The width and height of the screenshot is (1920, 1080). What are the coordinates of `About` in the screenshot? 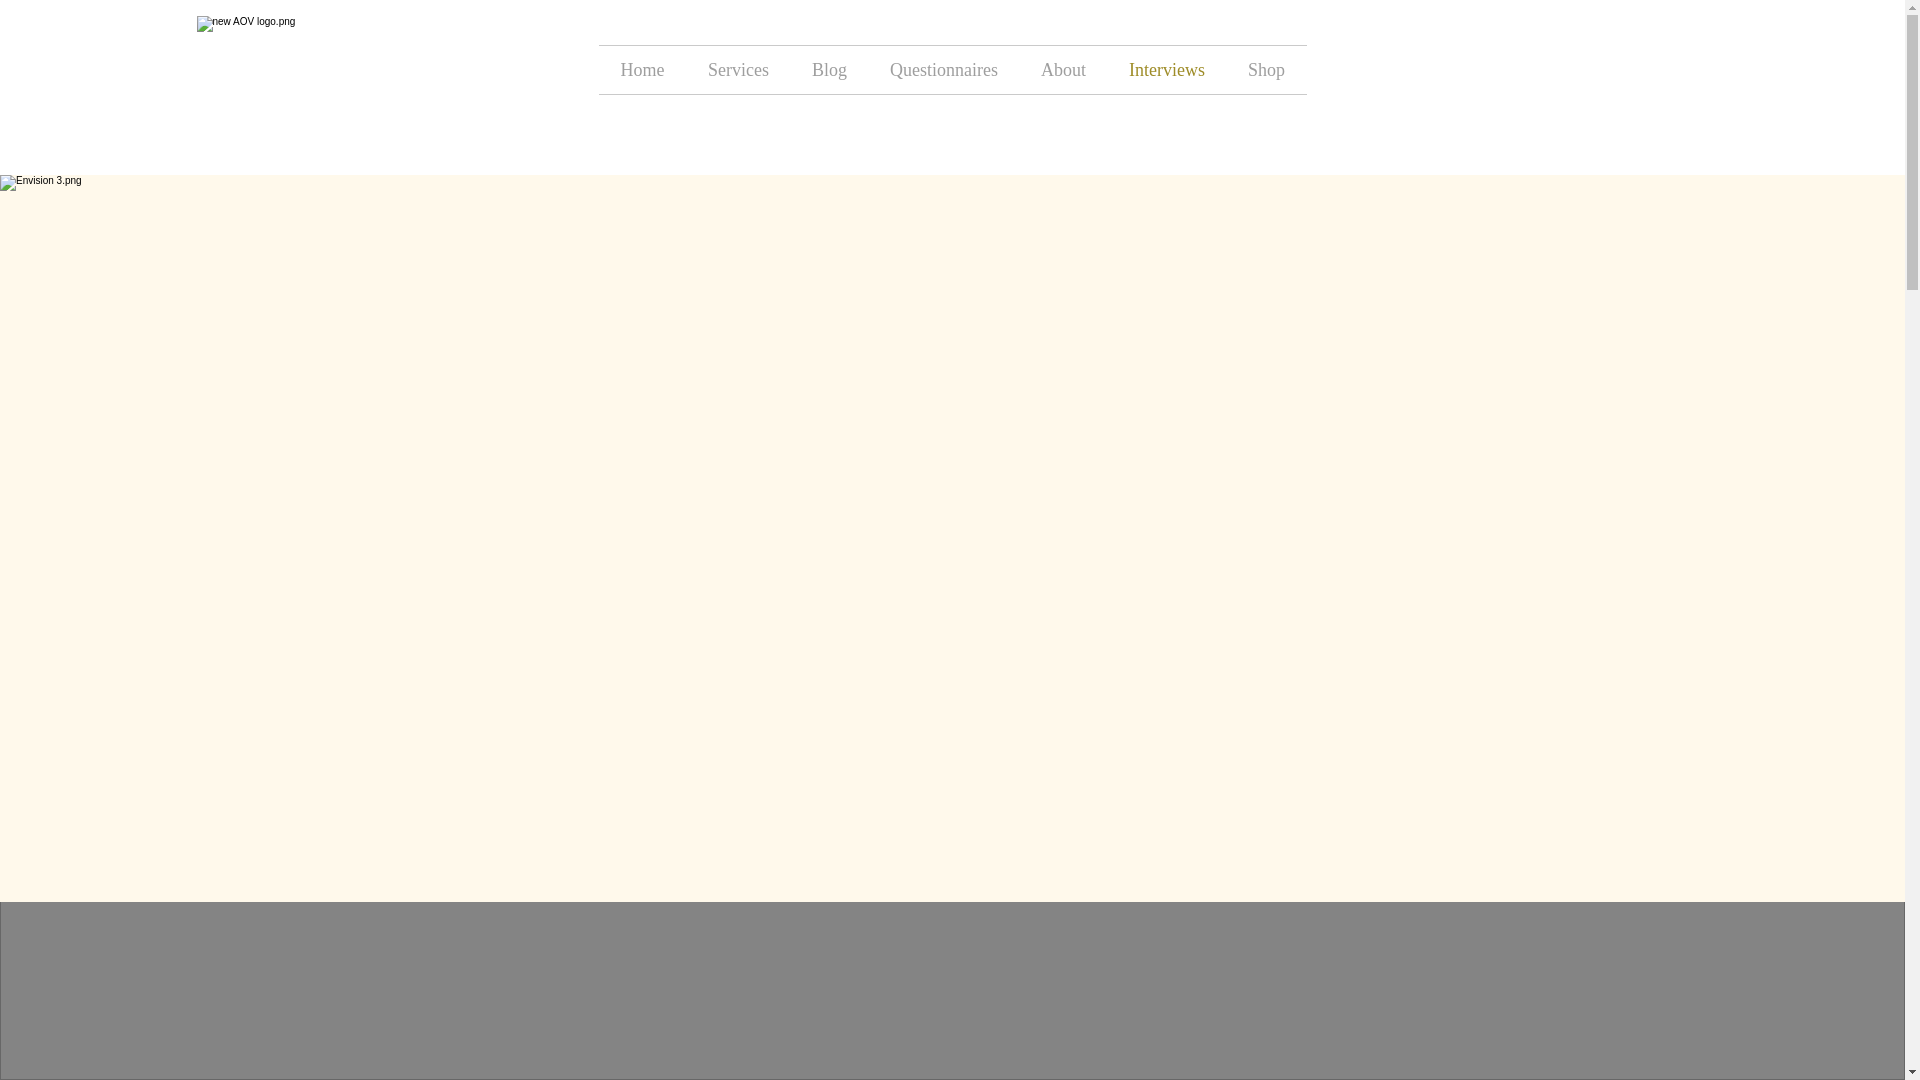 It's located at (1063, 70).